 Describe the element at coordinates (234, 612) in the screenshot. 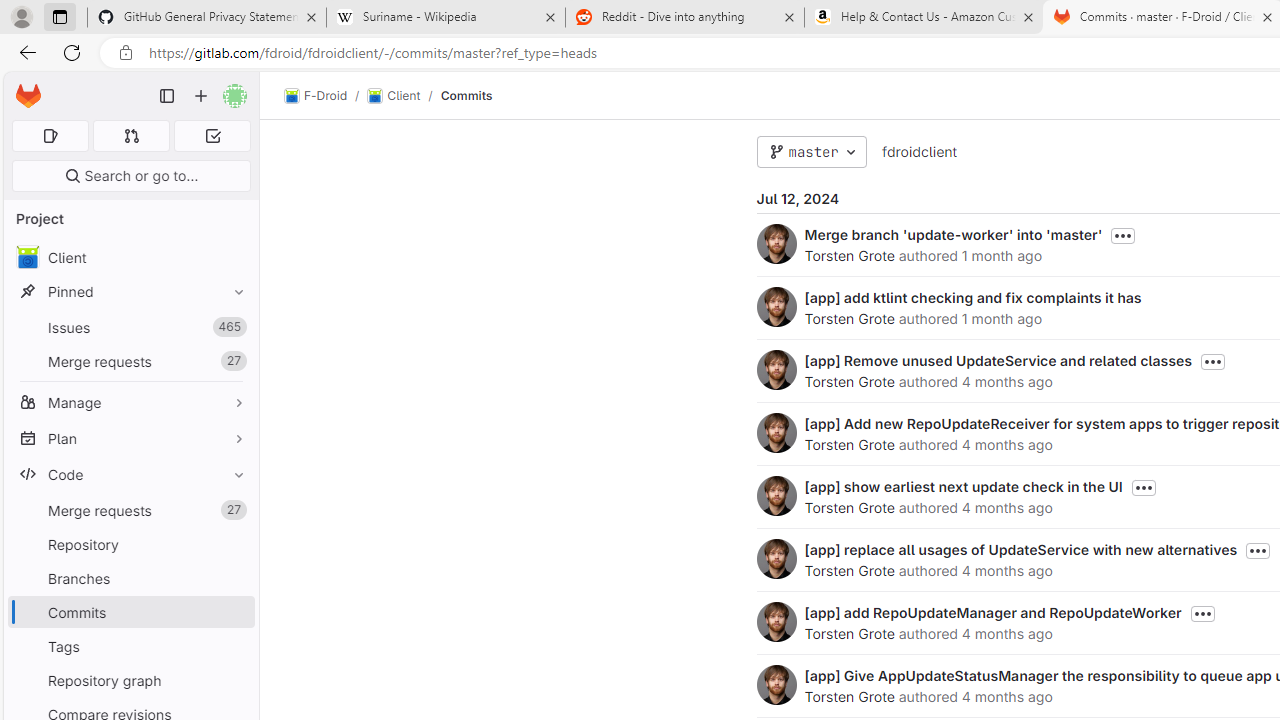

I see `Pin Commits` at that location.